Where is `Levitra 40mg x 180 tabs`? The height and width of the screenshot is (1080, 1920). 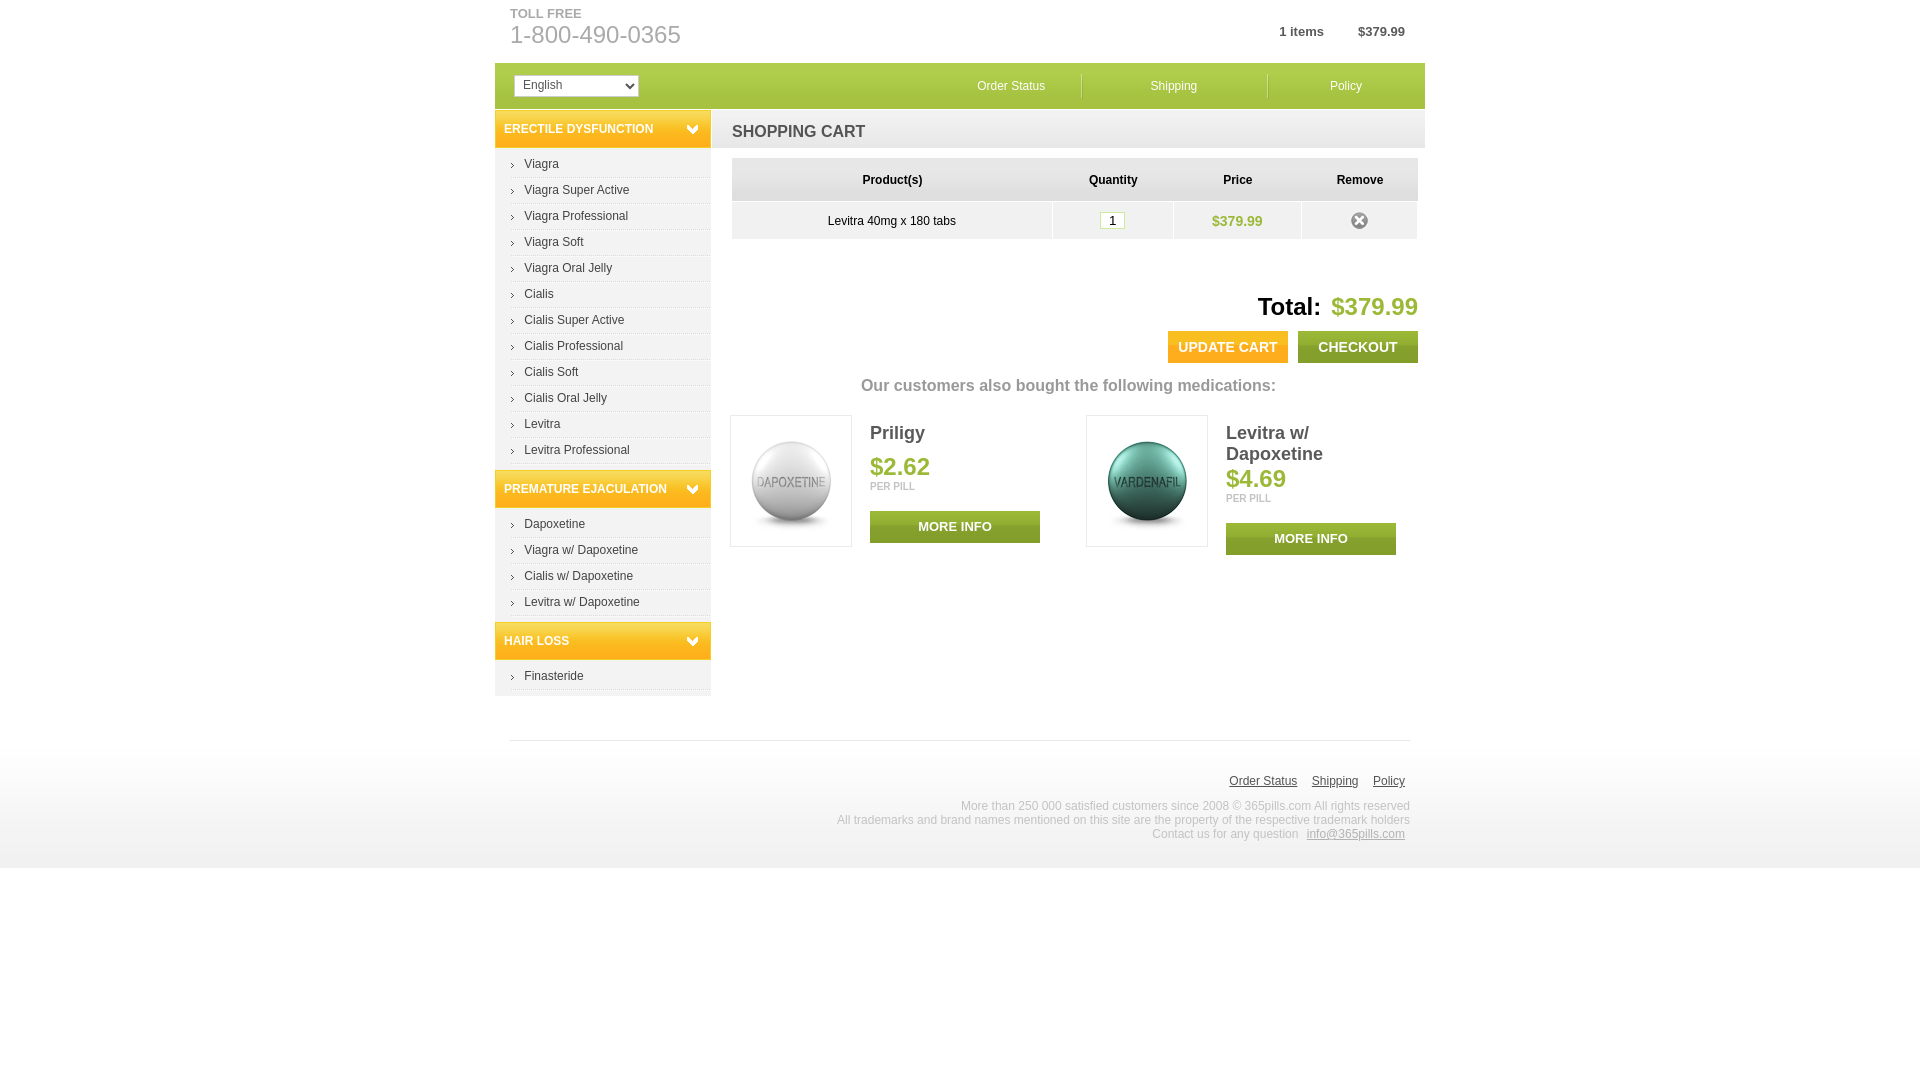
Levitra 40mg x 180 tabs is located at coordinates (892, 221).